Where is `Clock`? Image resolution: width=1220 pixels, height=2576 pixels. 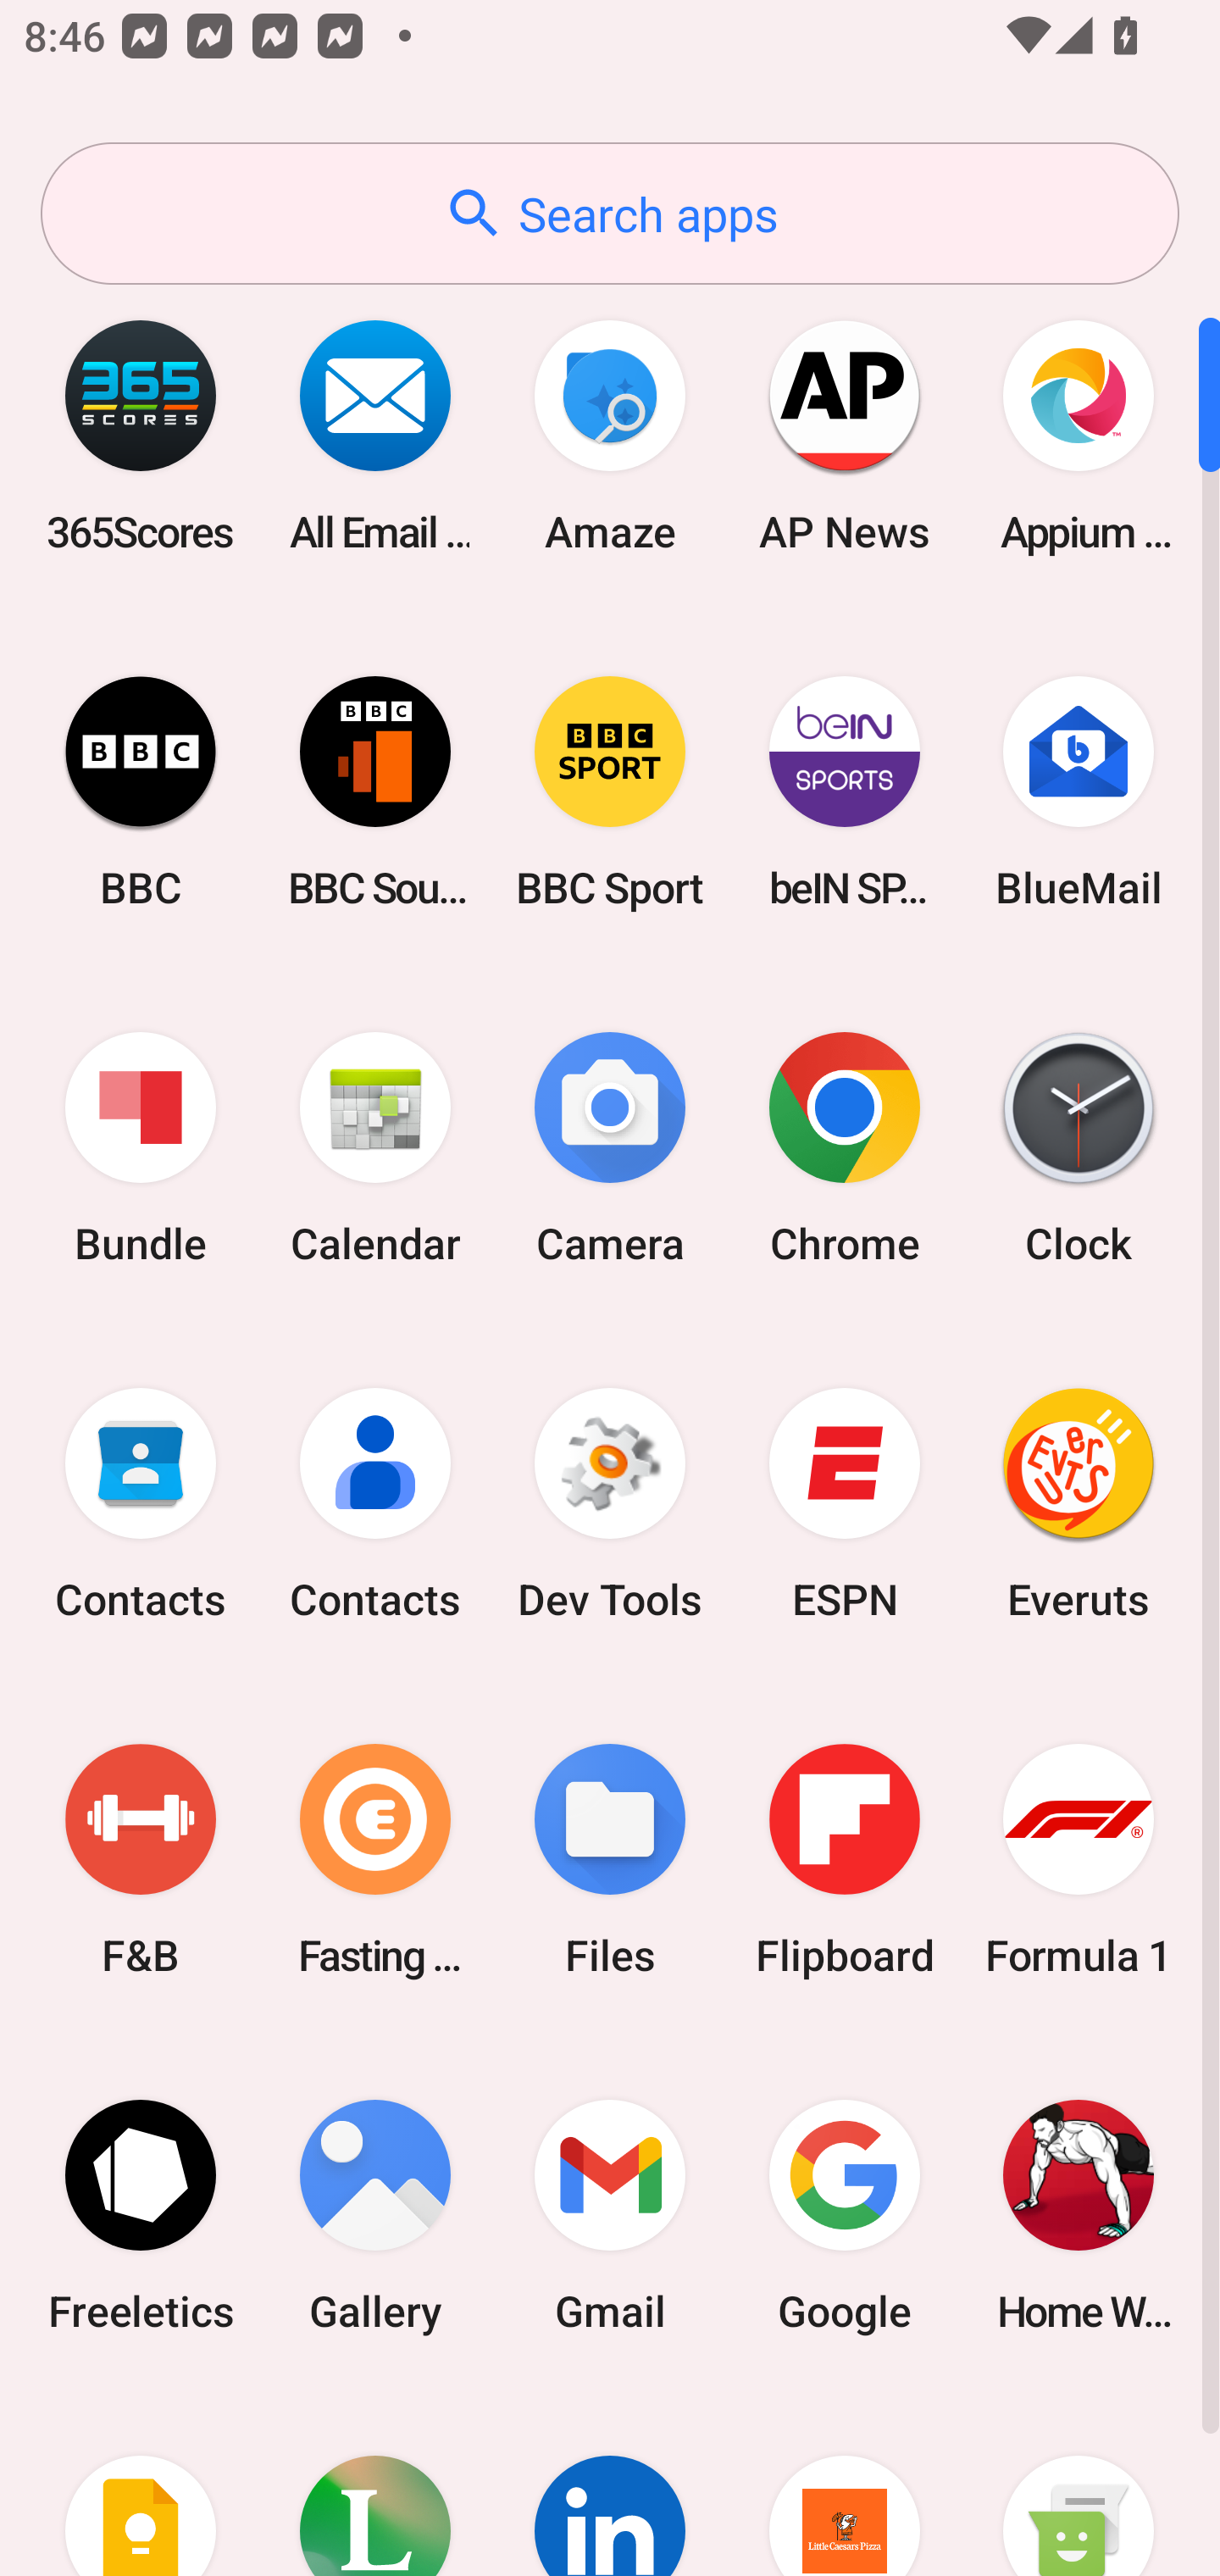 Clock is located at coordinates (1079, 1149).